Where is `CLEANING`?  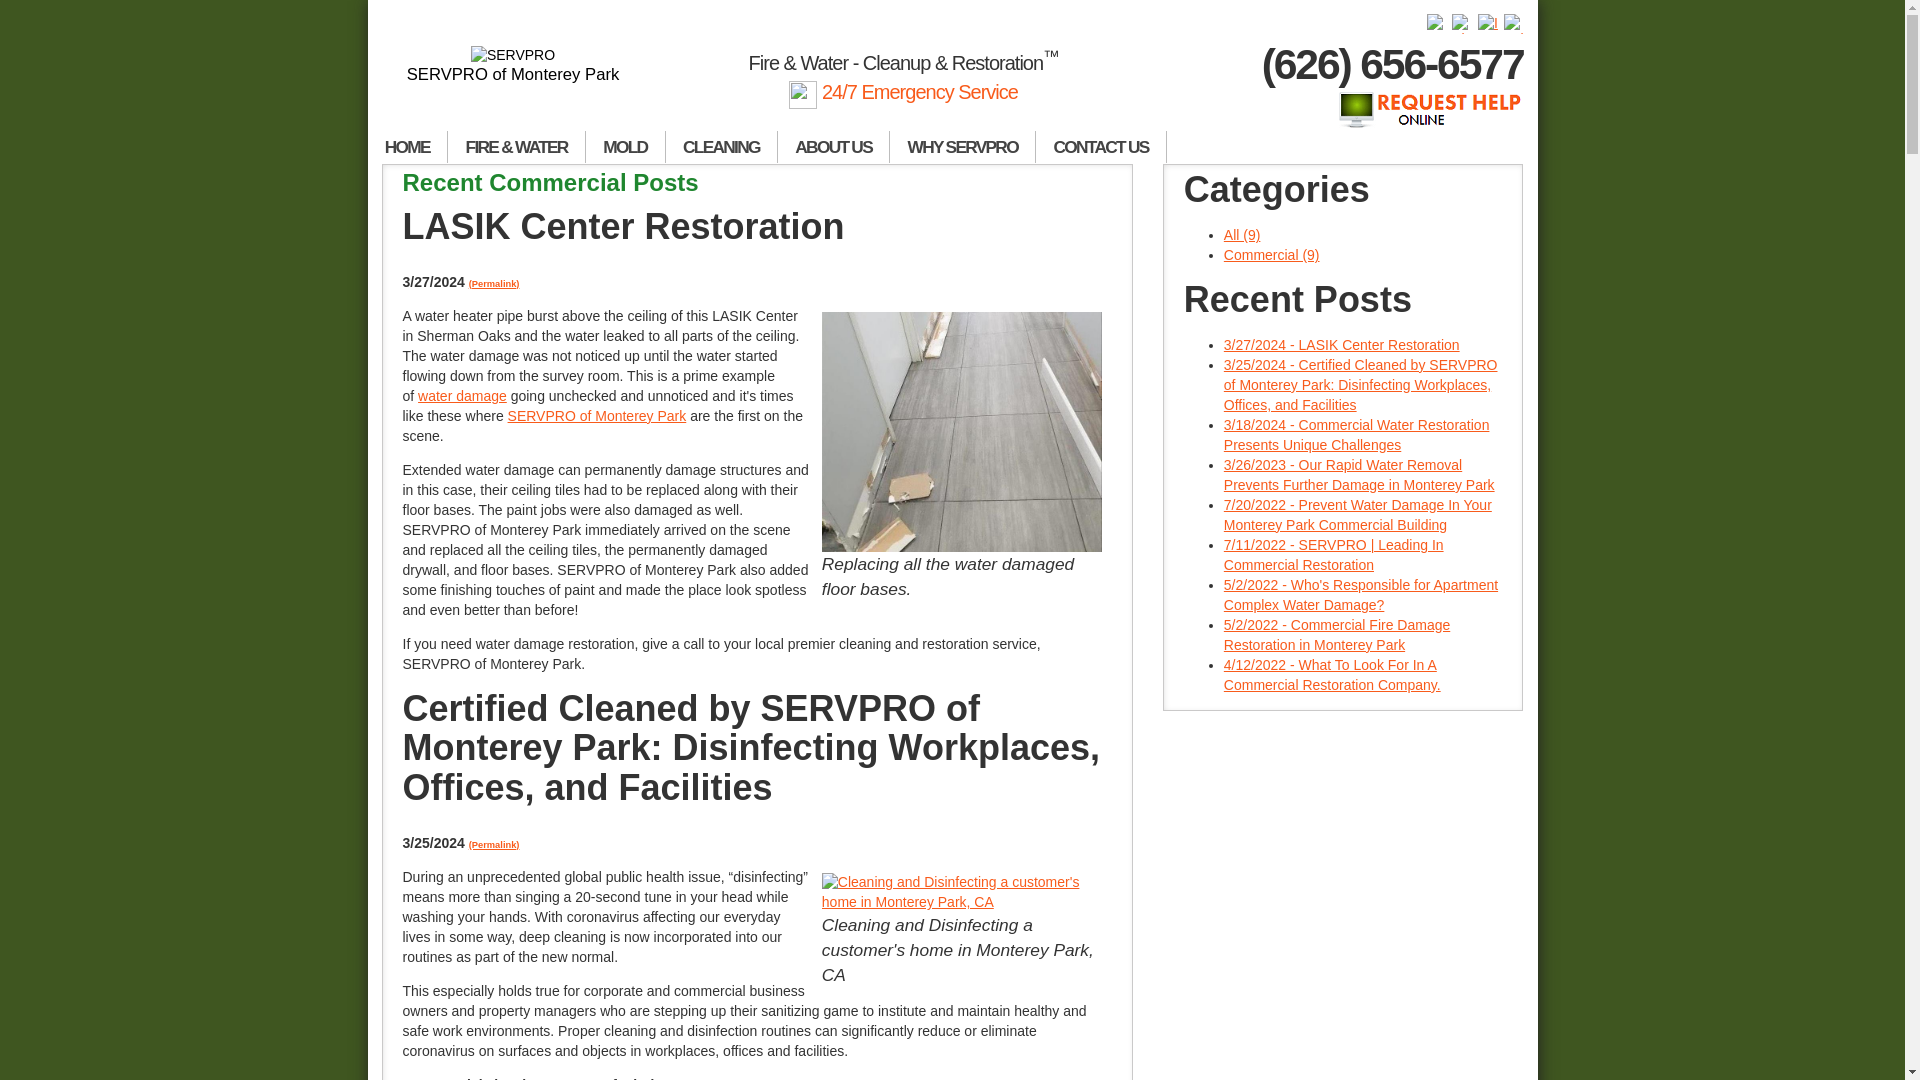
CLEANING is located at coordinates (722, 147).